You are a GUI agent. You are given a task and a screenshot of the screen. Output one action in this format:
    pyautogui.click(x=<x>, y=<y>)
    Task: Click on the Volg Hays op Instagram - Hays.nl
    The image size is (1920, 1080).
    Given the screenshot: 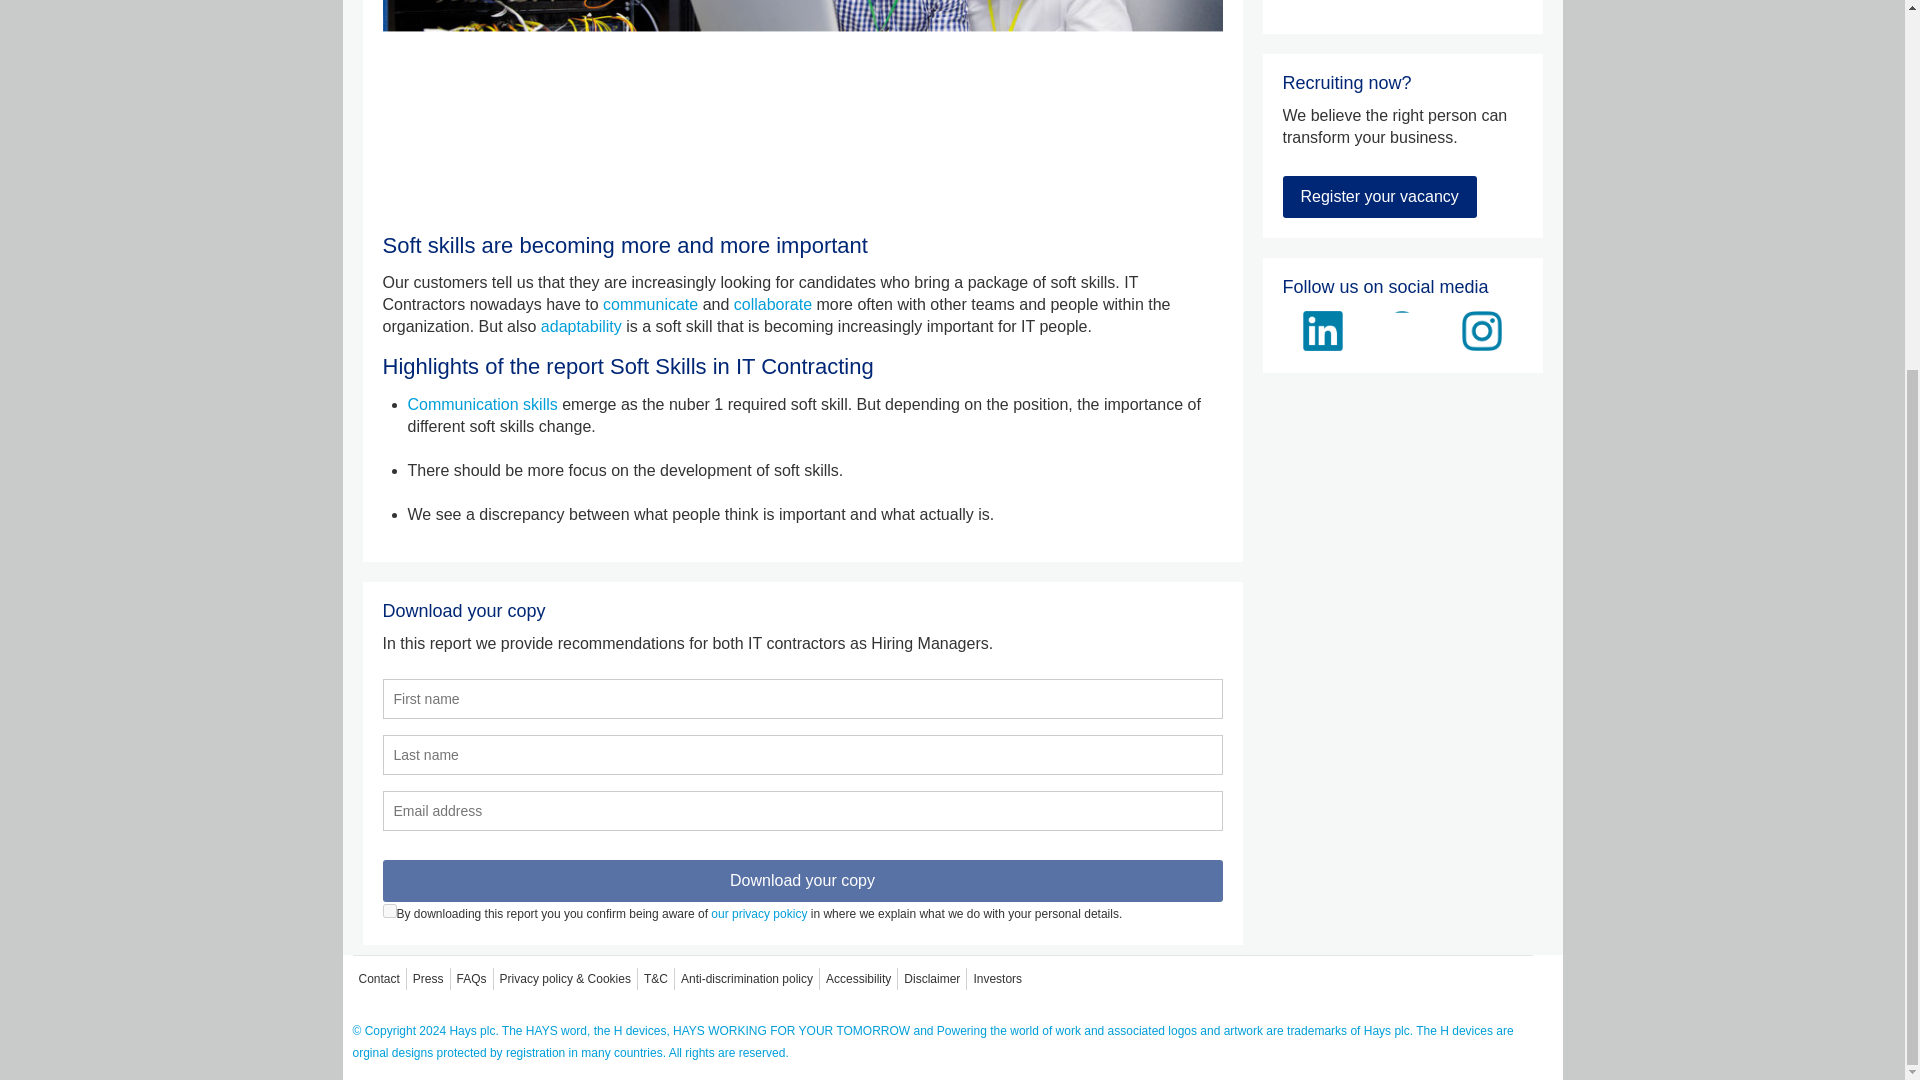 What is the action you would take?
    pyautogui.click(x=1481, y=331)
    